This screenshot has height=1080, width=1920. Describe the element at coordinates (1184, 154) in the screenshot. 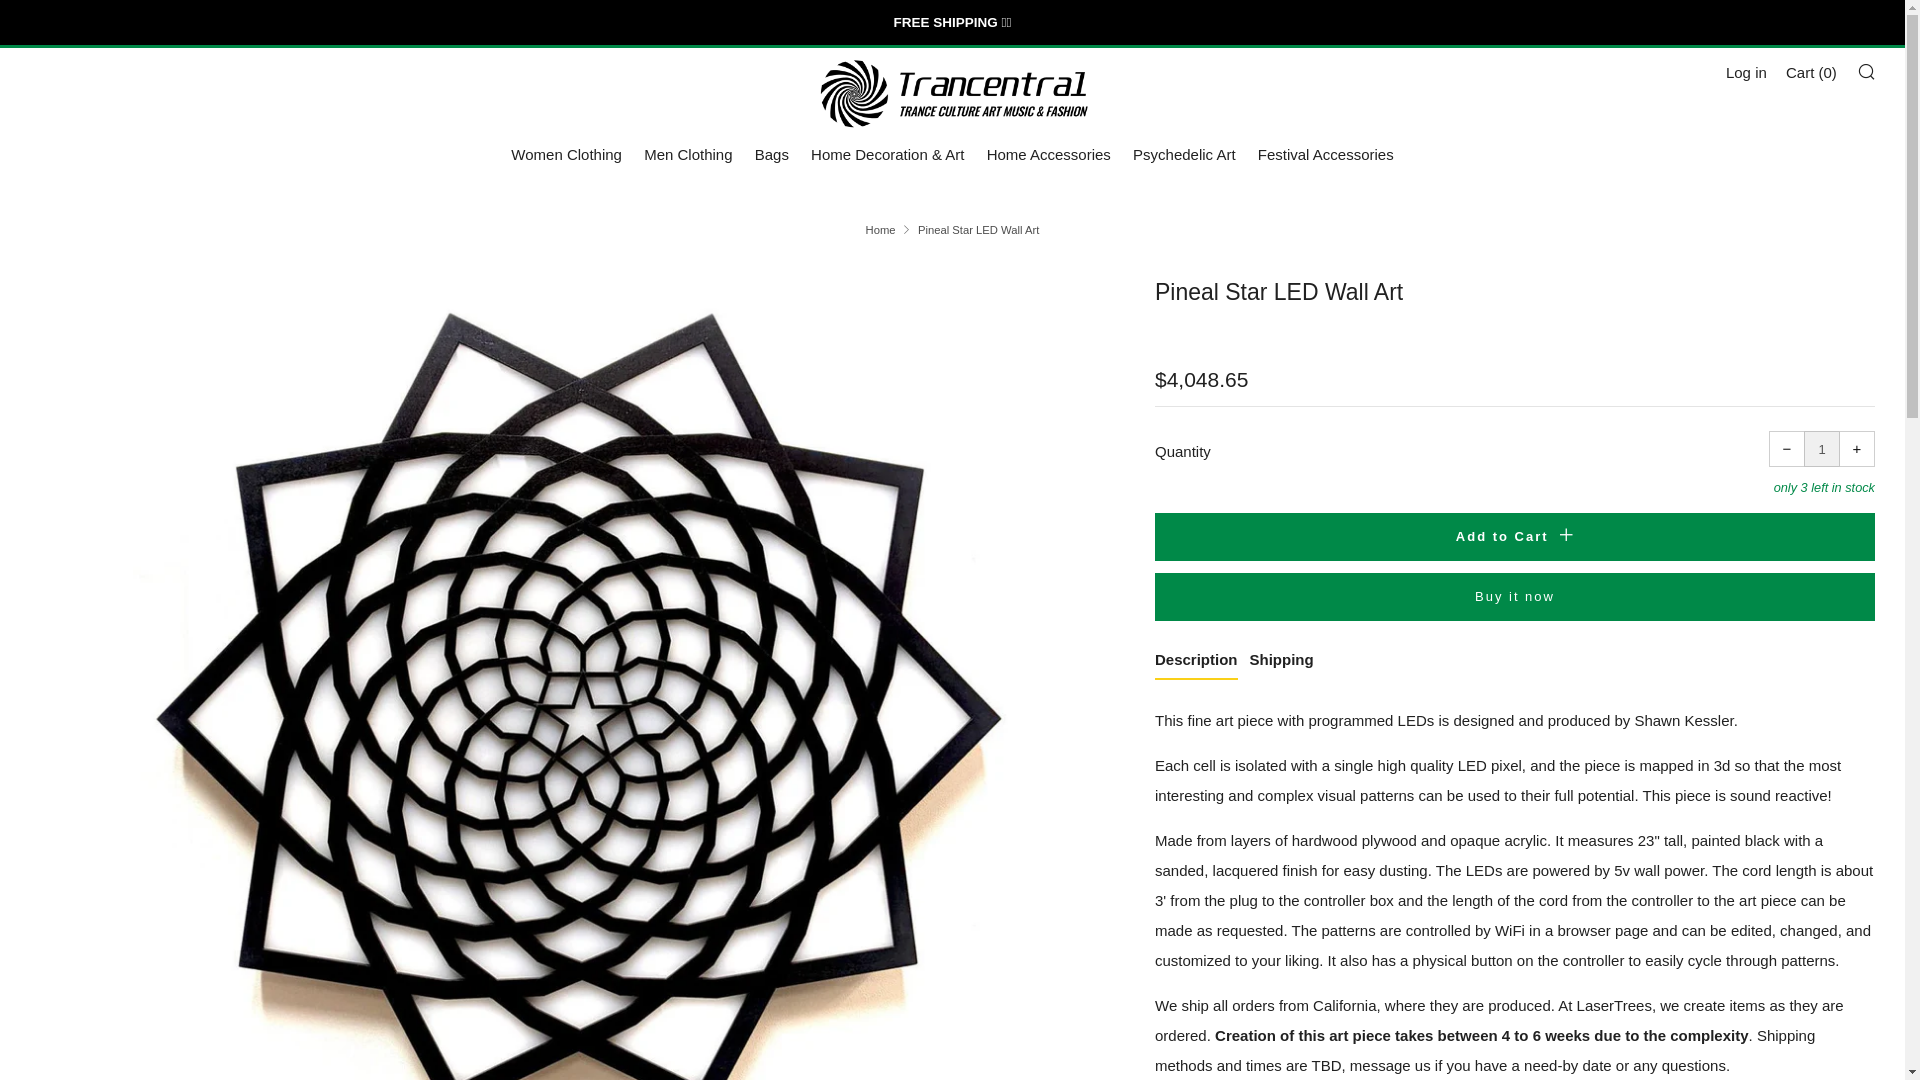

I see `Psychedelic Art` at that location.